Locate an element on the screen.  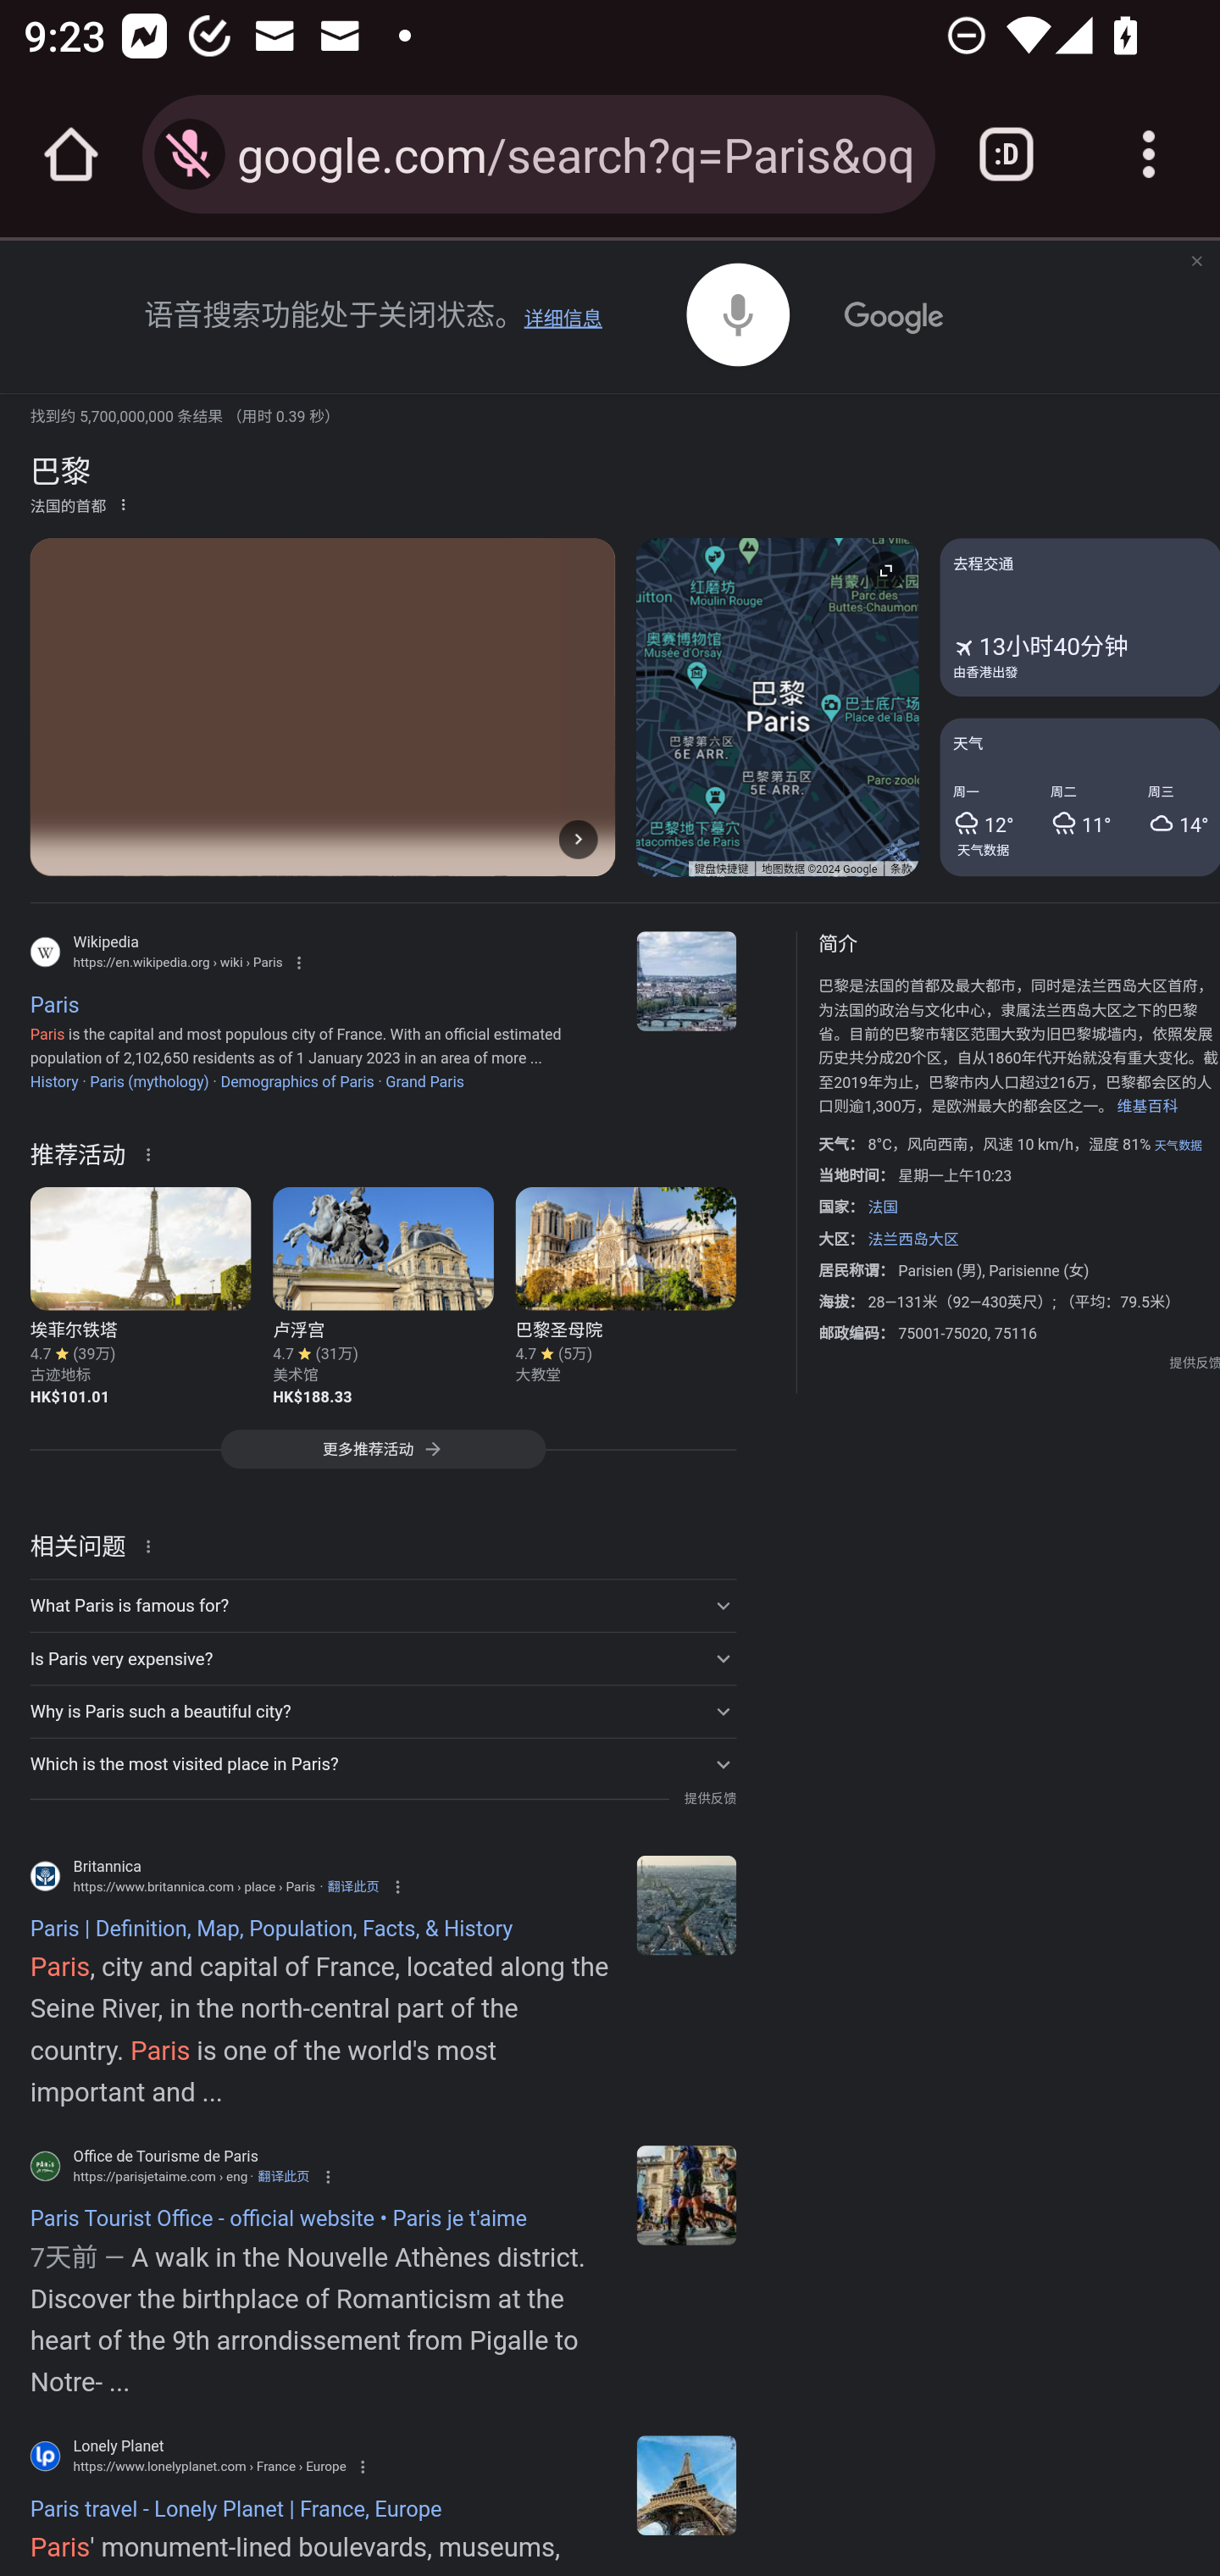
Connection is secure is located at coordinates (190, 154).